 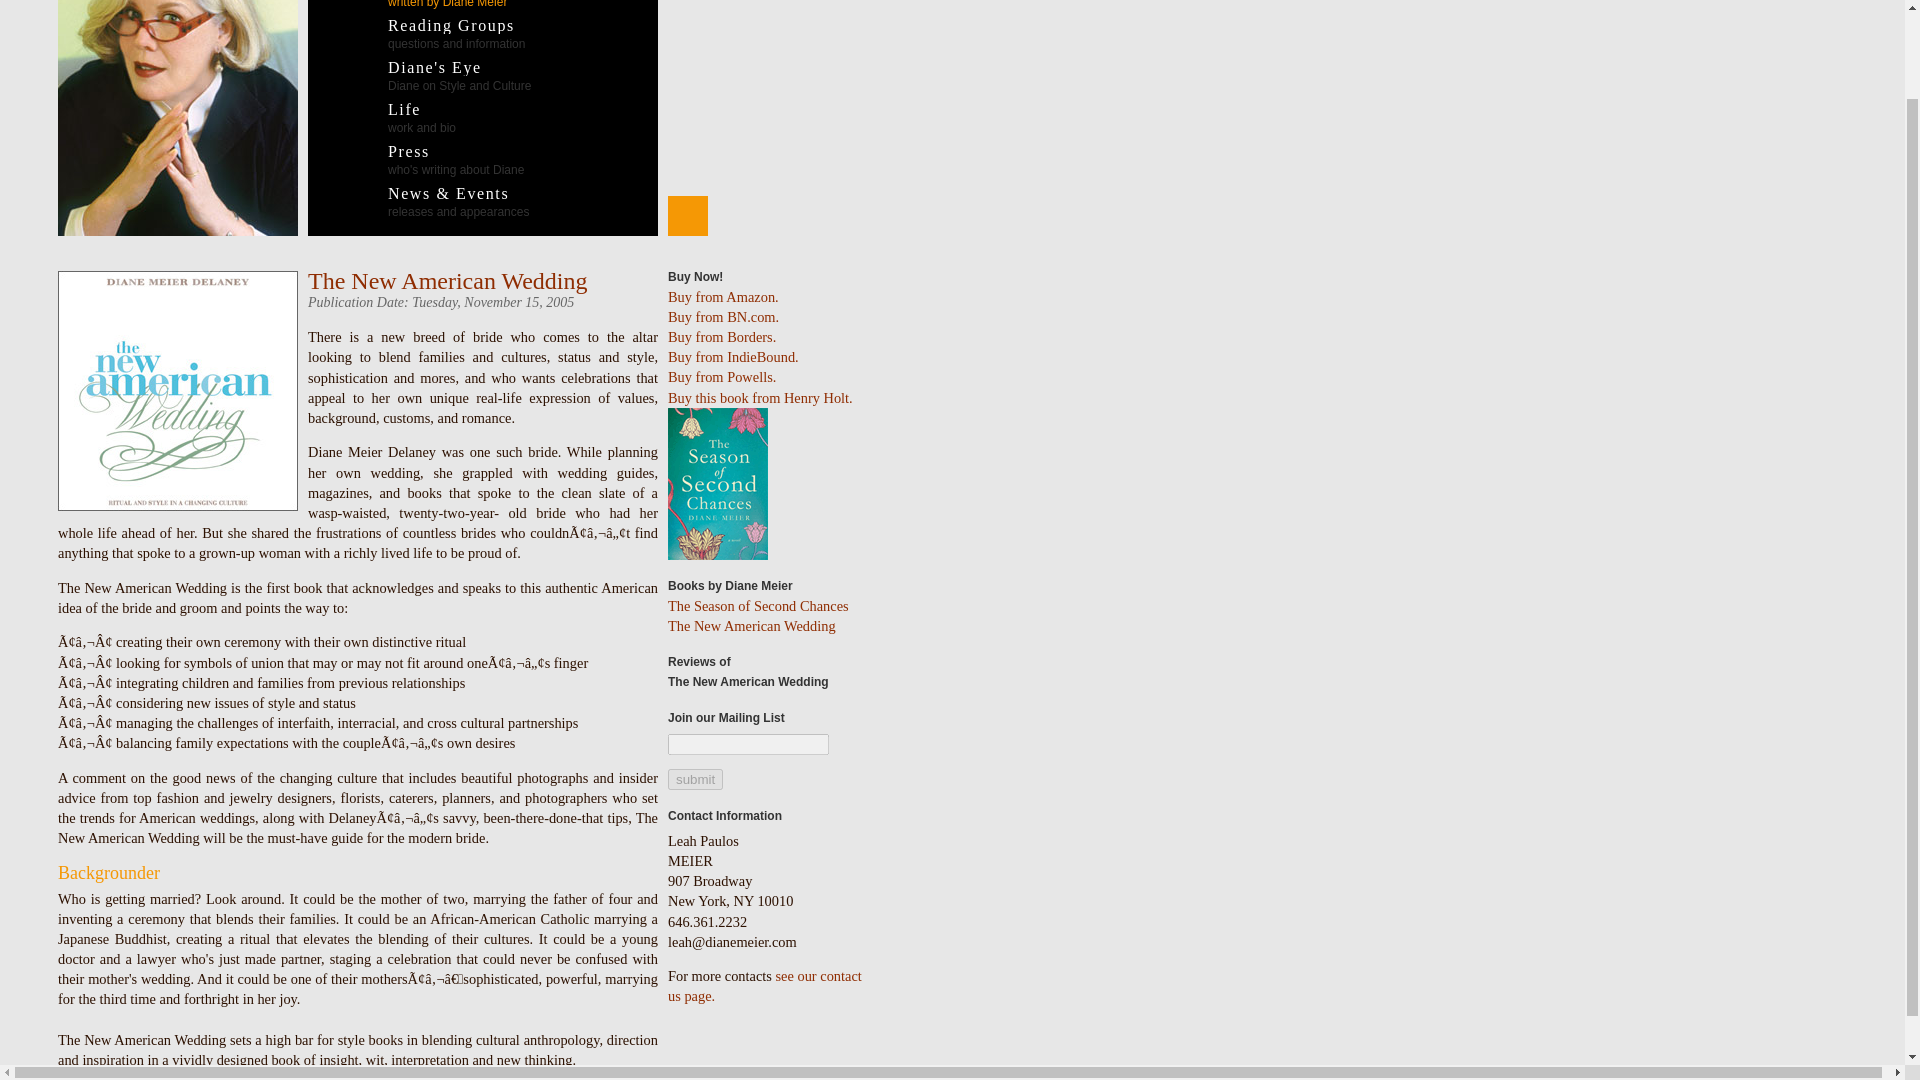 What do you see at coordinates (722, 336) in the screenshot?
I see `Buy from IndieBound.` at bounding box center [722, 336].